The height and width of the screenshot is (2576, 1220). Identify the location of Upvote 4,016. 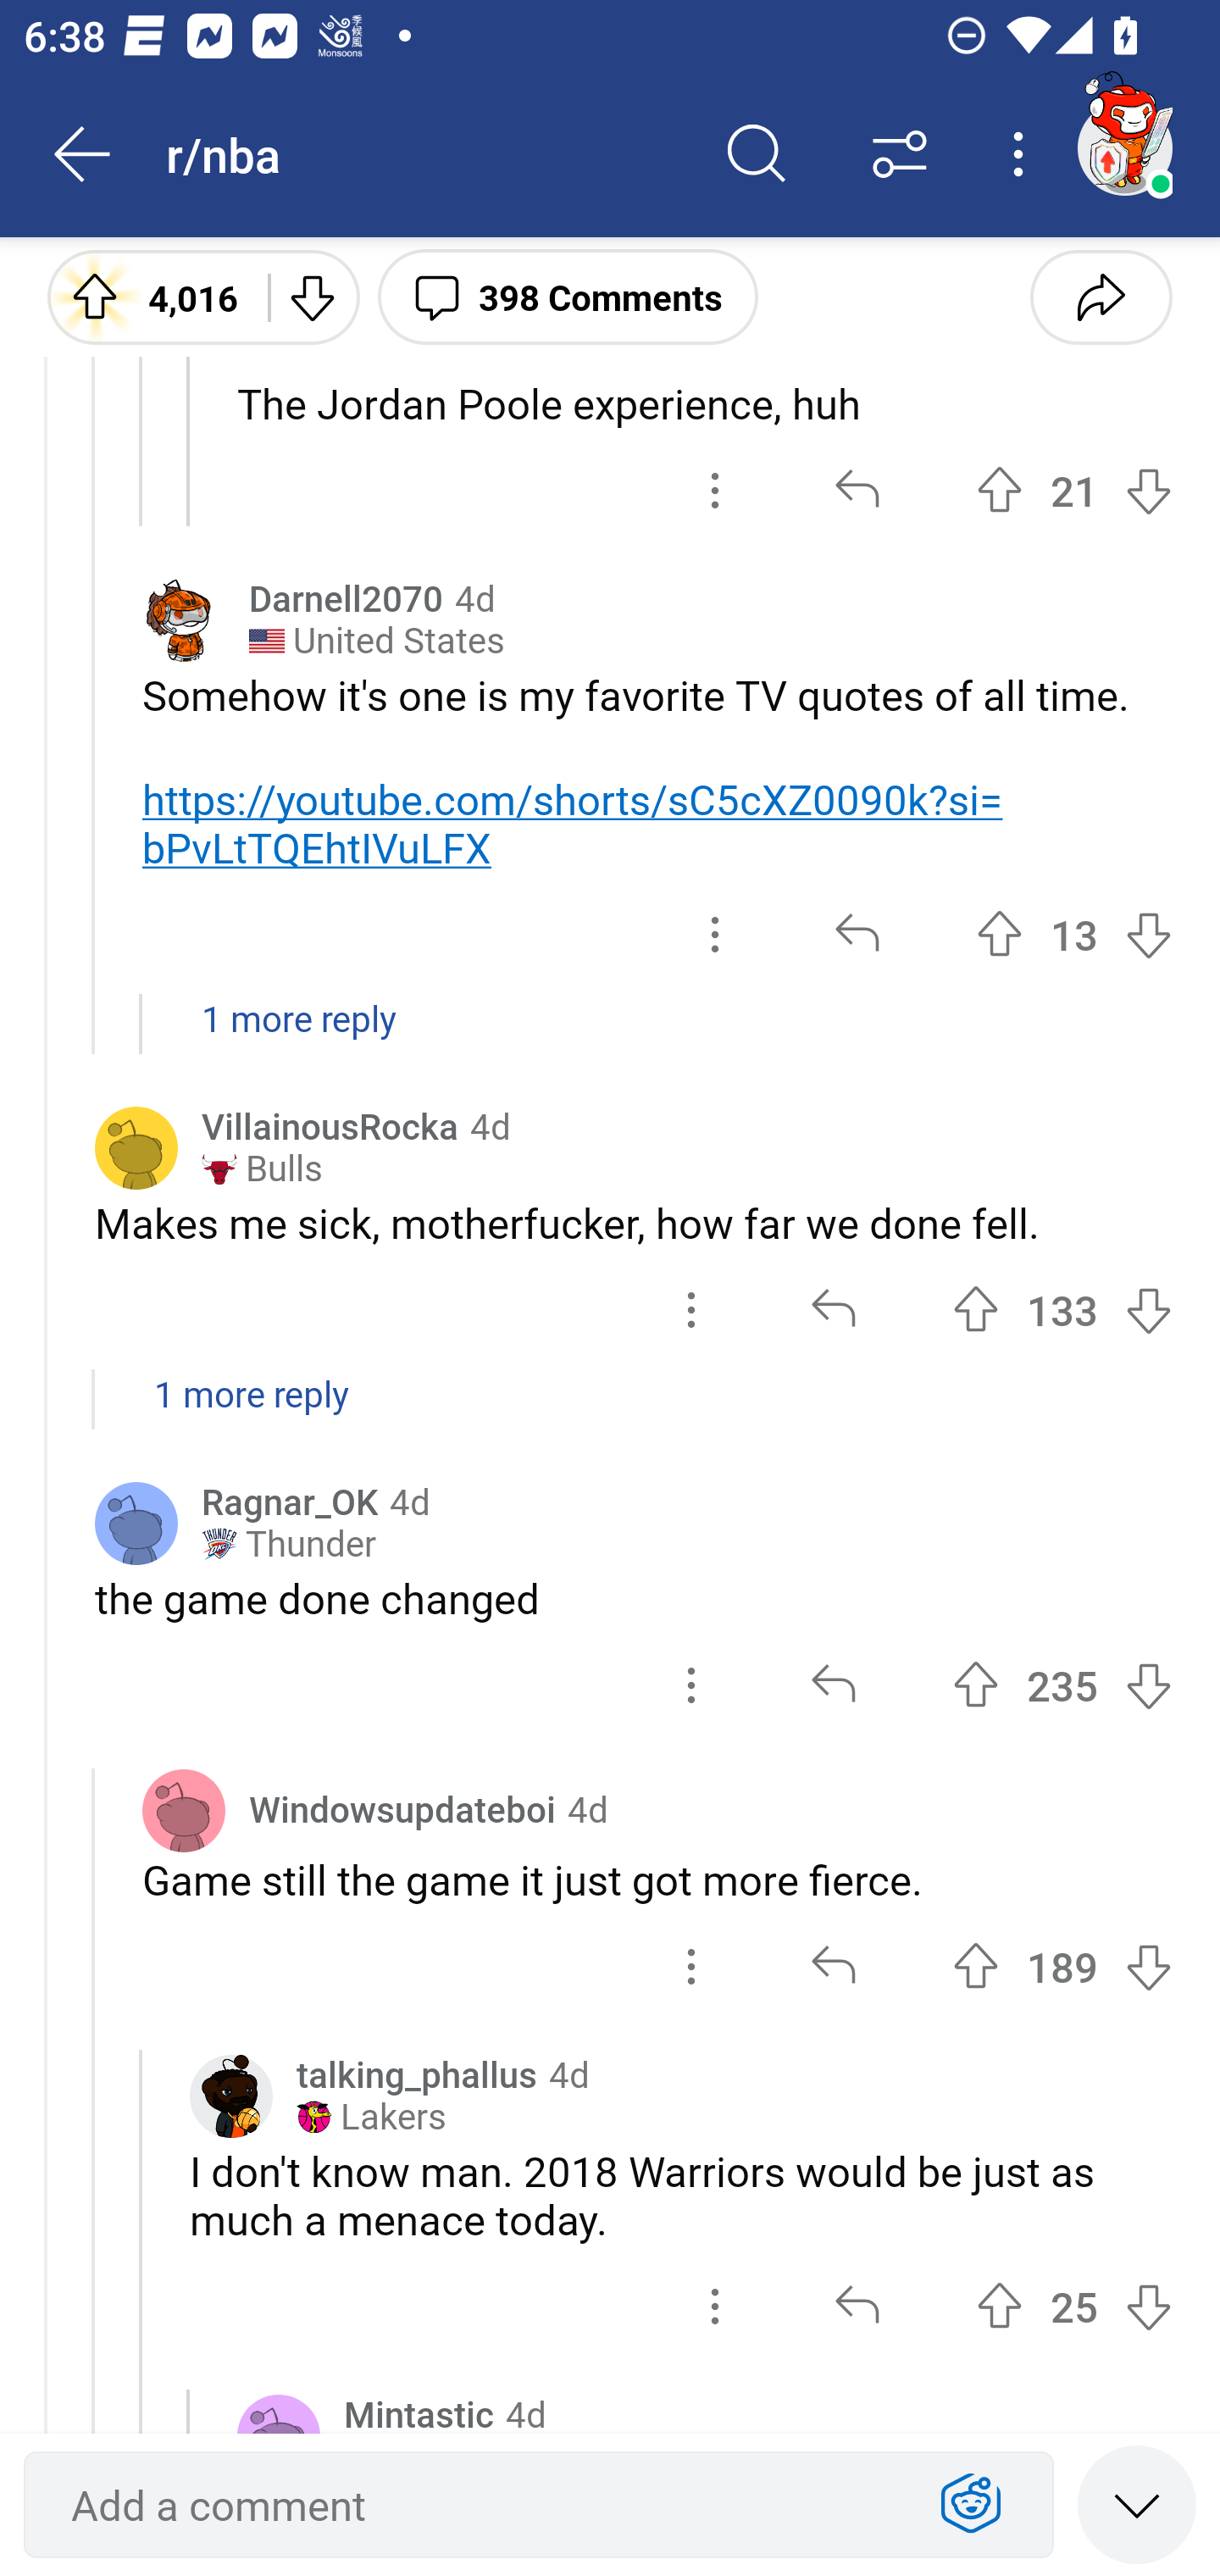
(146, 296).